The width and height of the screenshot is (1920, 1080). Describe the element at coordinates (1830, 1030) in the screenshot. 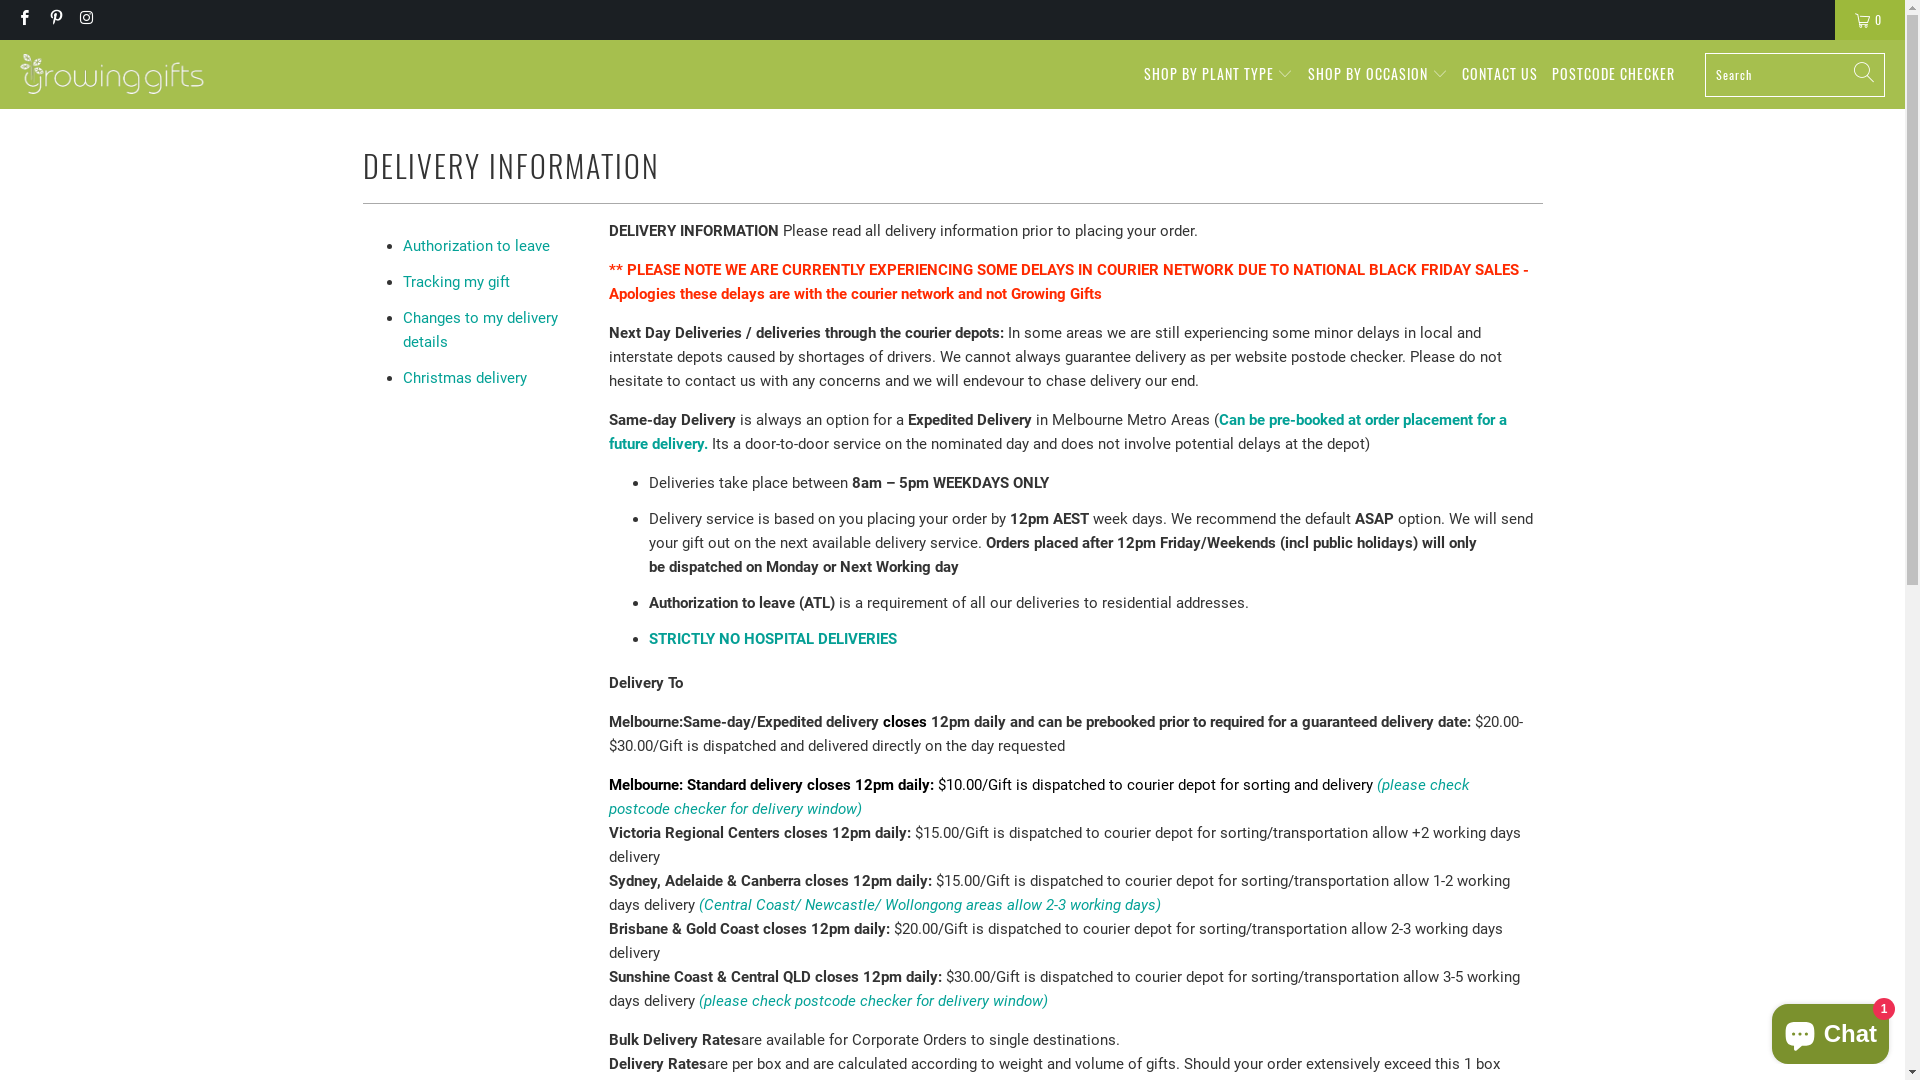

I see `Shopify online store chat` at that location.